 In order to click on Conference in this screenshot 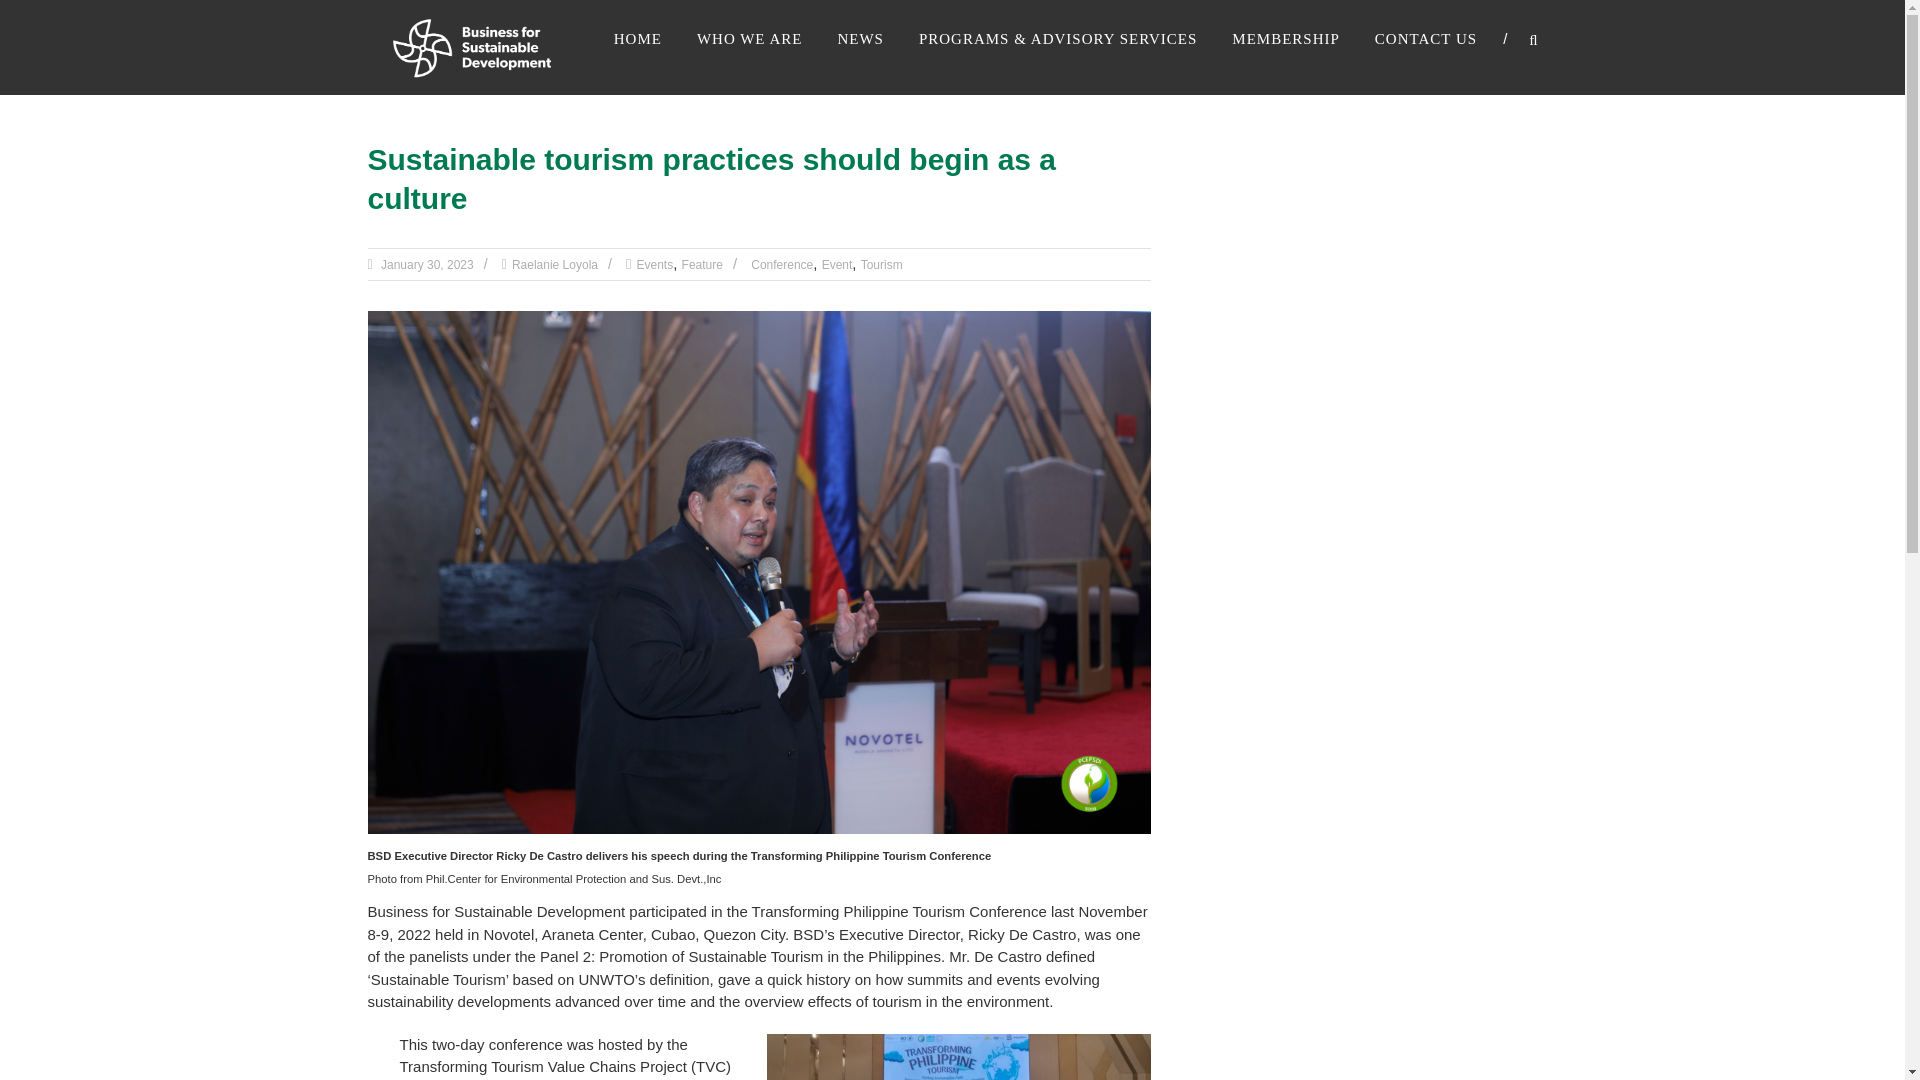, I will do `click(781, 265)`.